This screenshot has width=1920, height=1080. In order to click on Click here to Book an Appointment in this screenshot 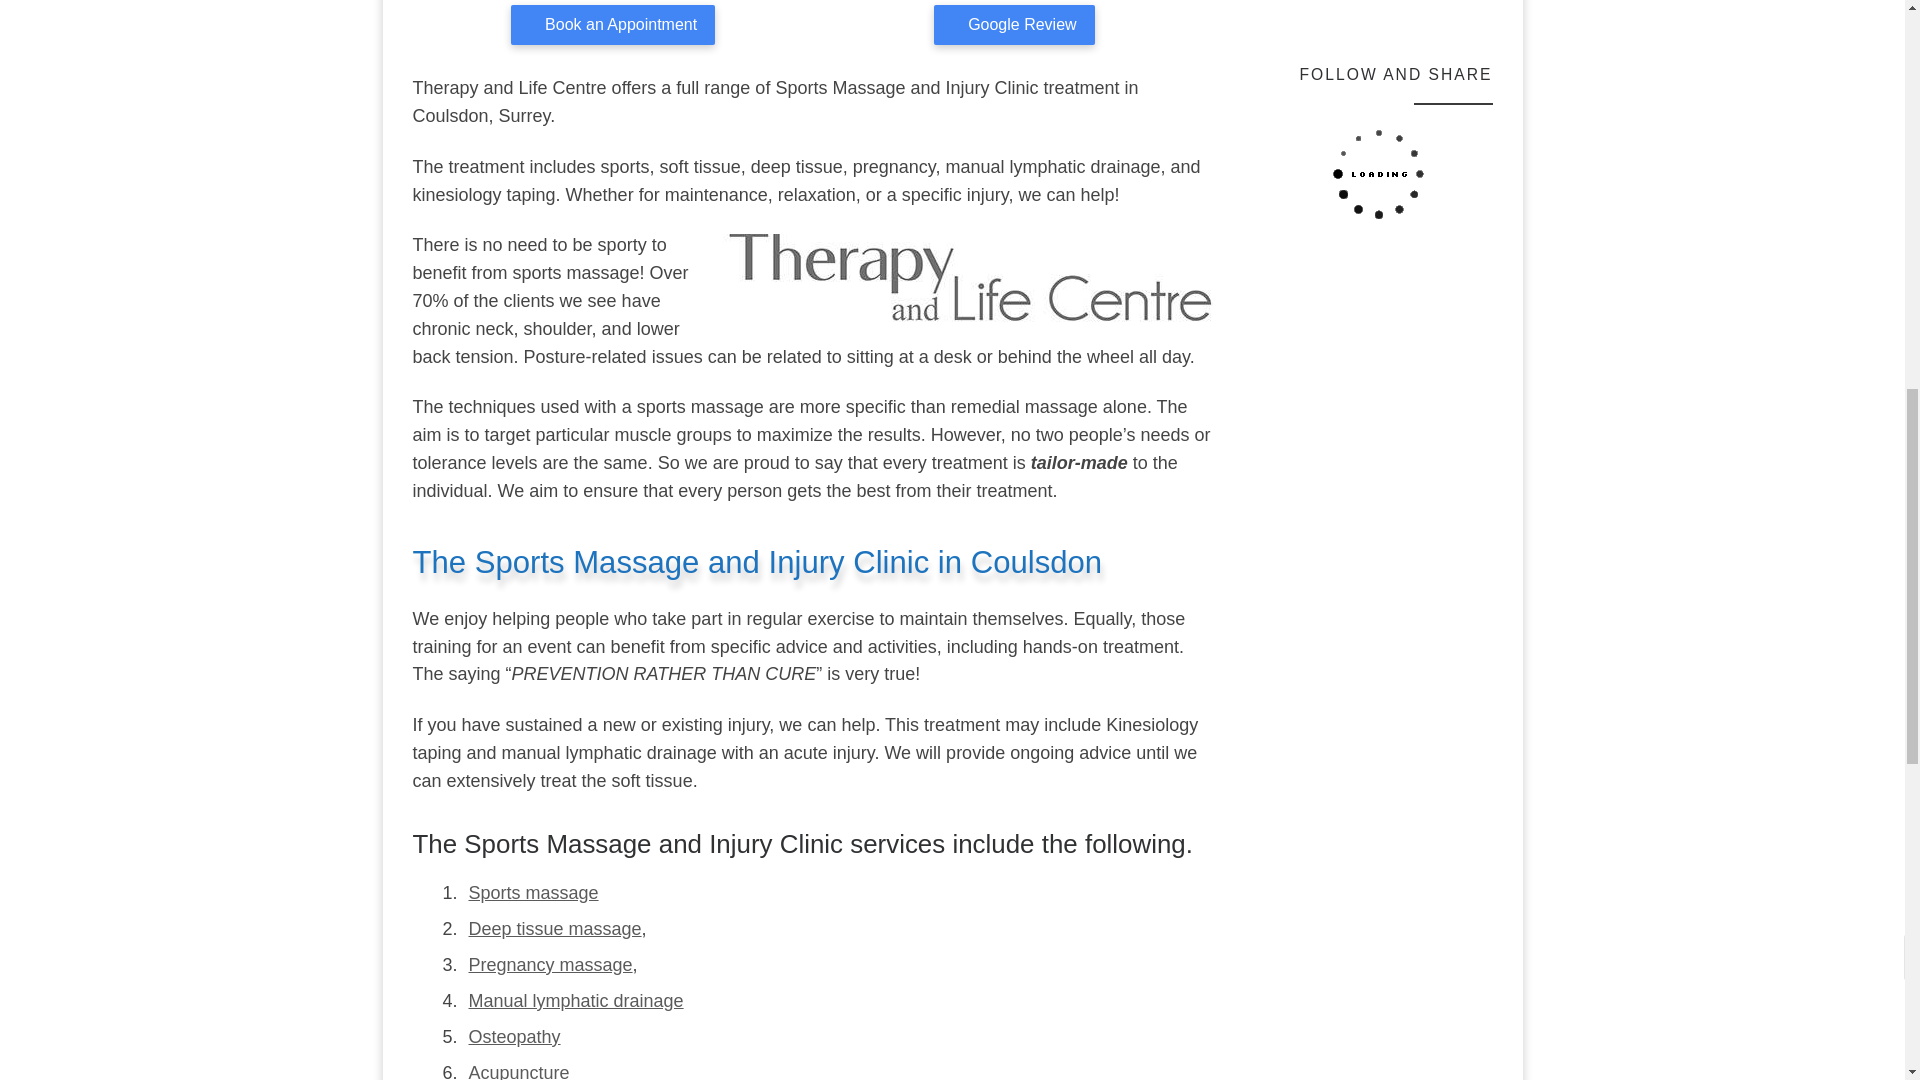, I will do `click(612, 25)`.